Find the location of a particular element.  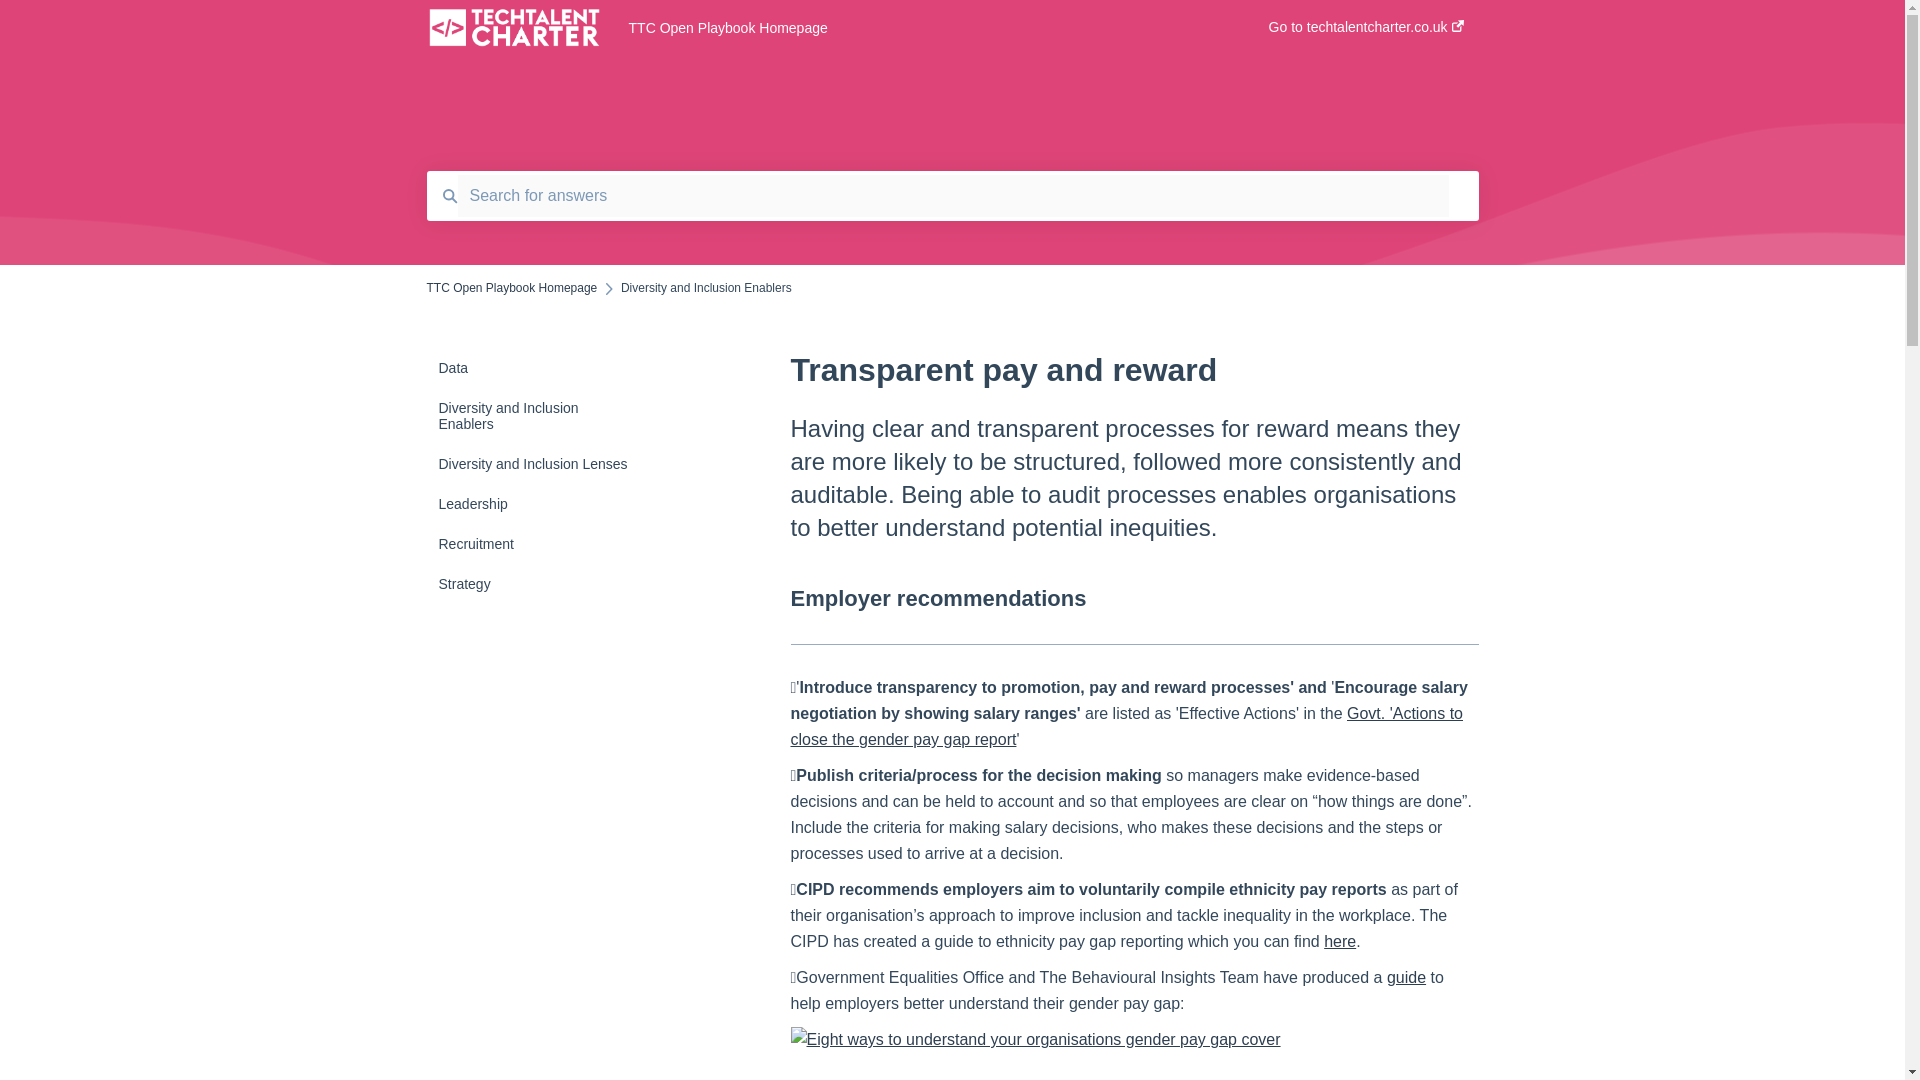

Diversity and Inclusion Enablers is located at coordinates (546, 415).